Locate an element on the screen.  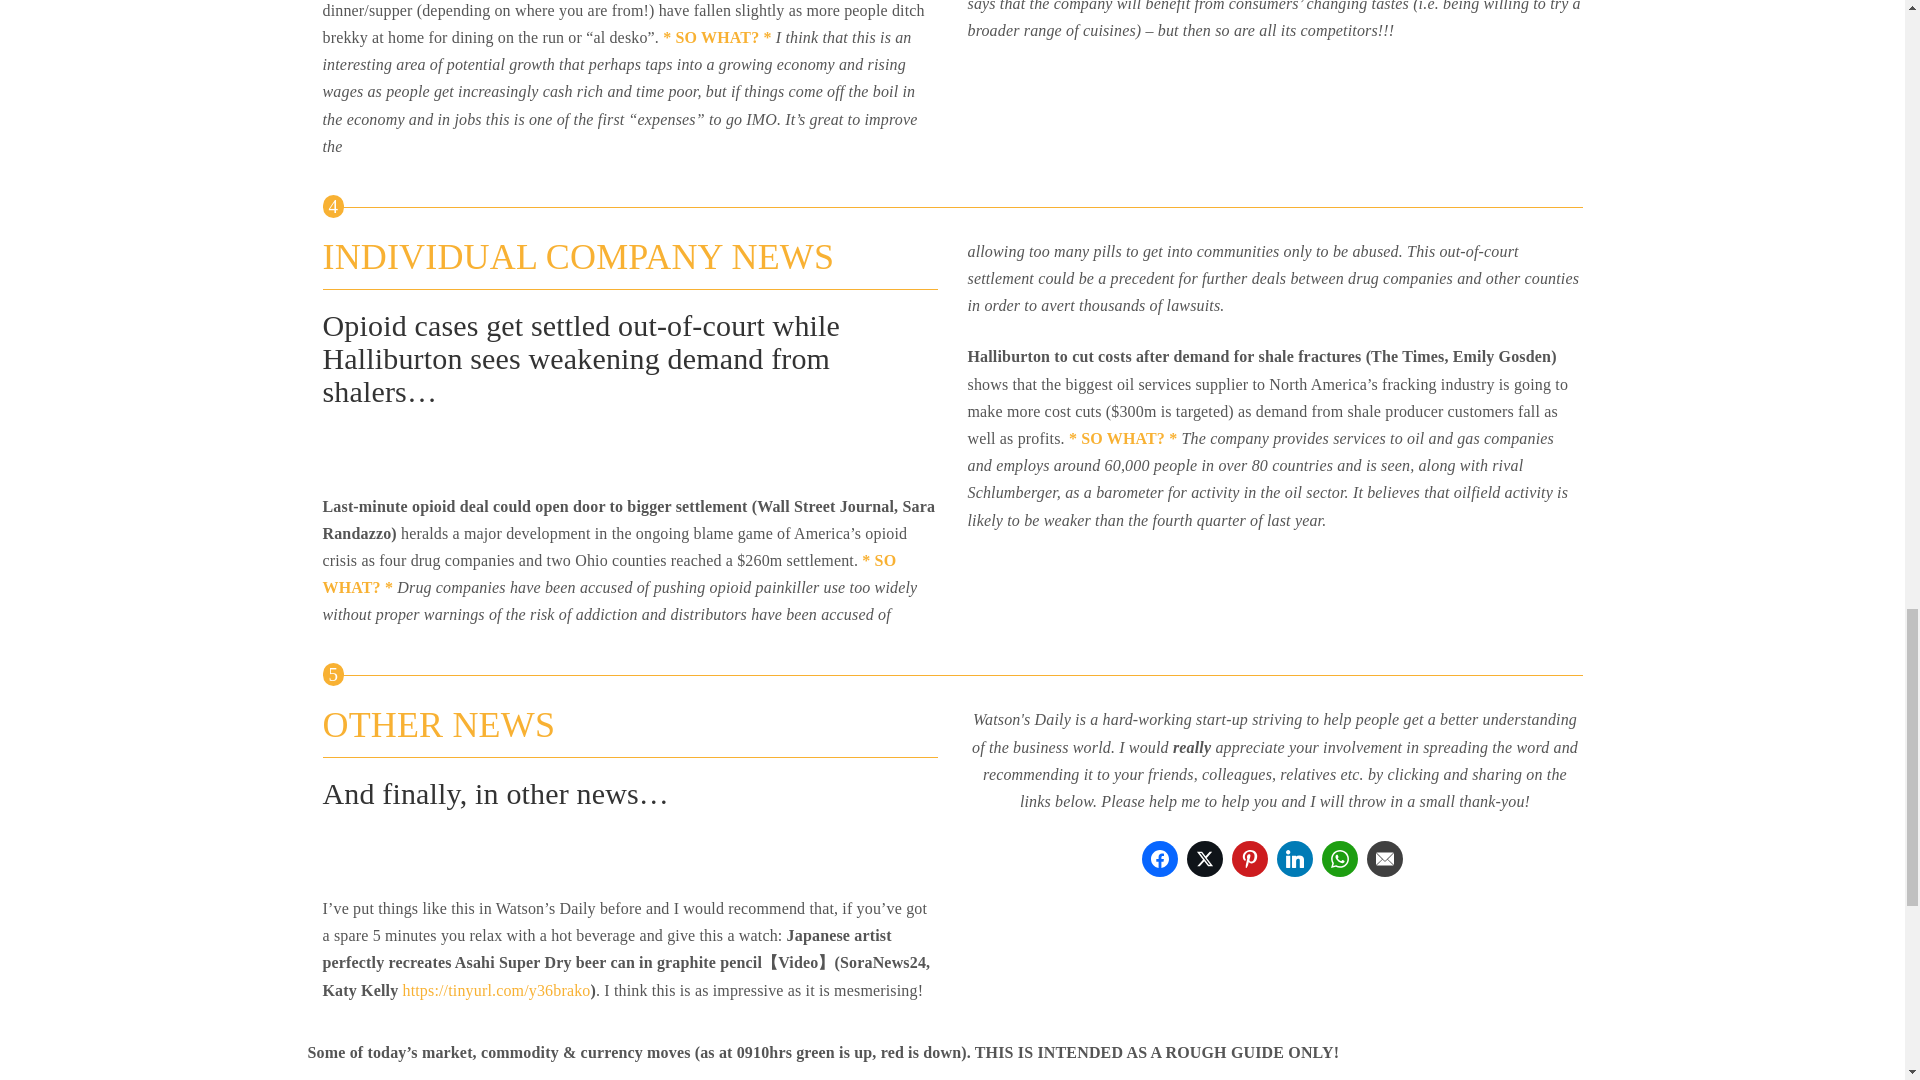
Share on Twitter is located at coordinates (1204, 858).